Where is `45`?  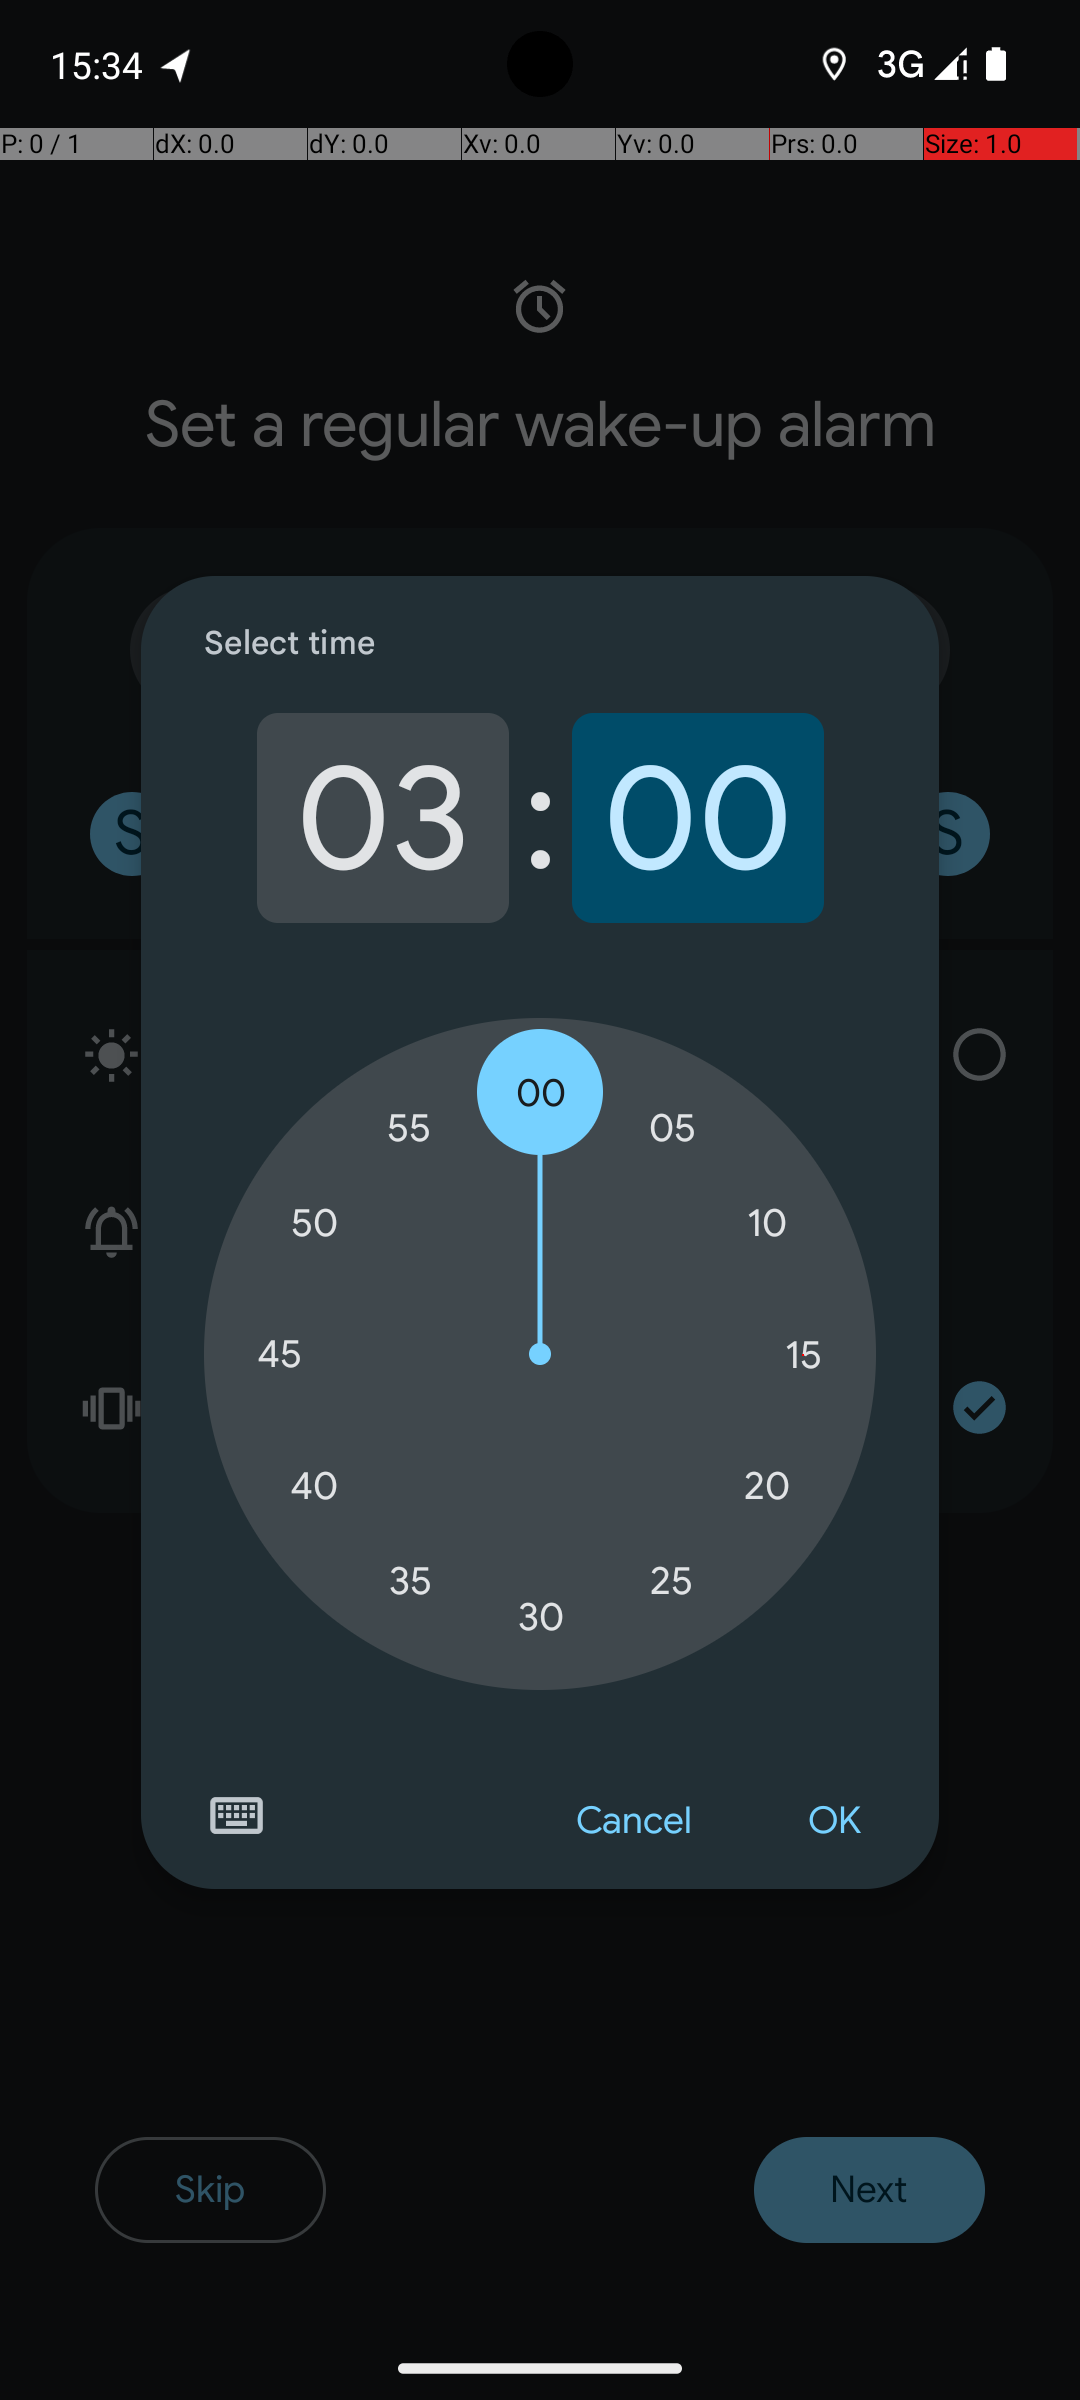
45 is located at coordinates (279, 1354).